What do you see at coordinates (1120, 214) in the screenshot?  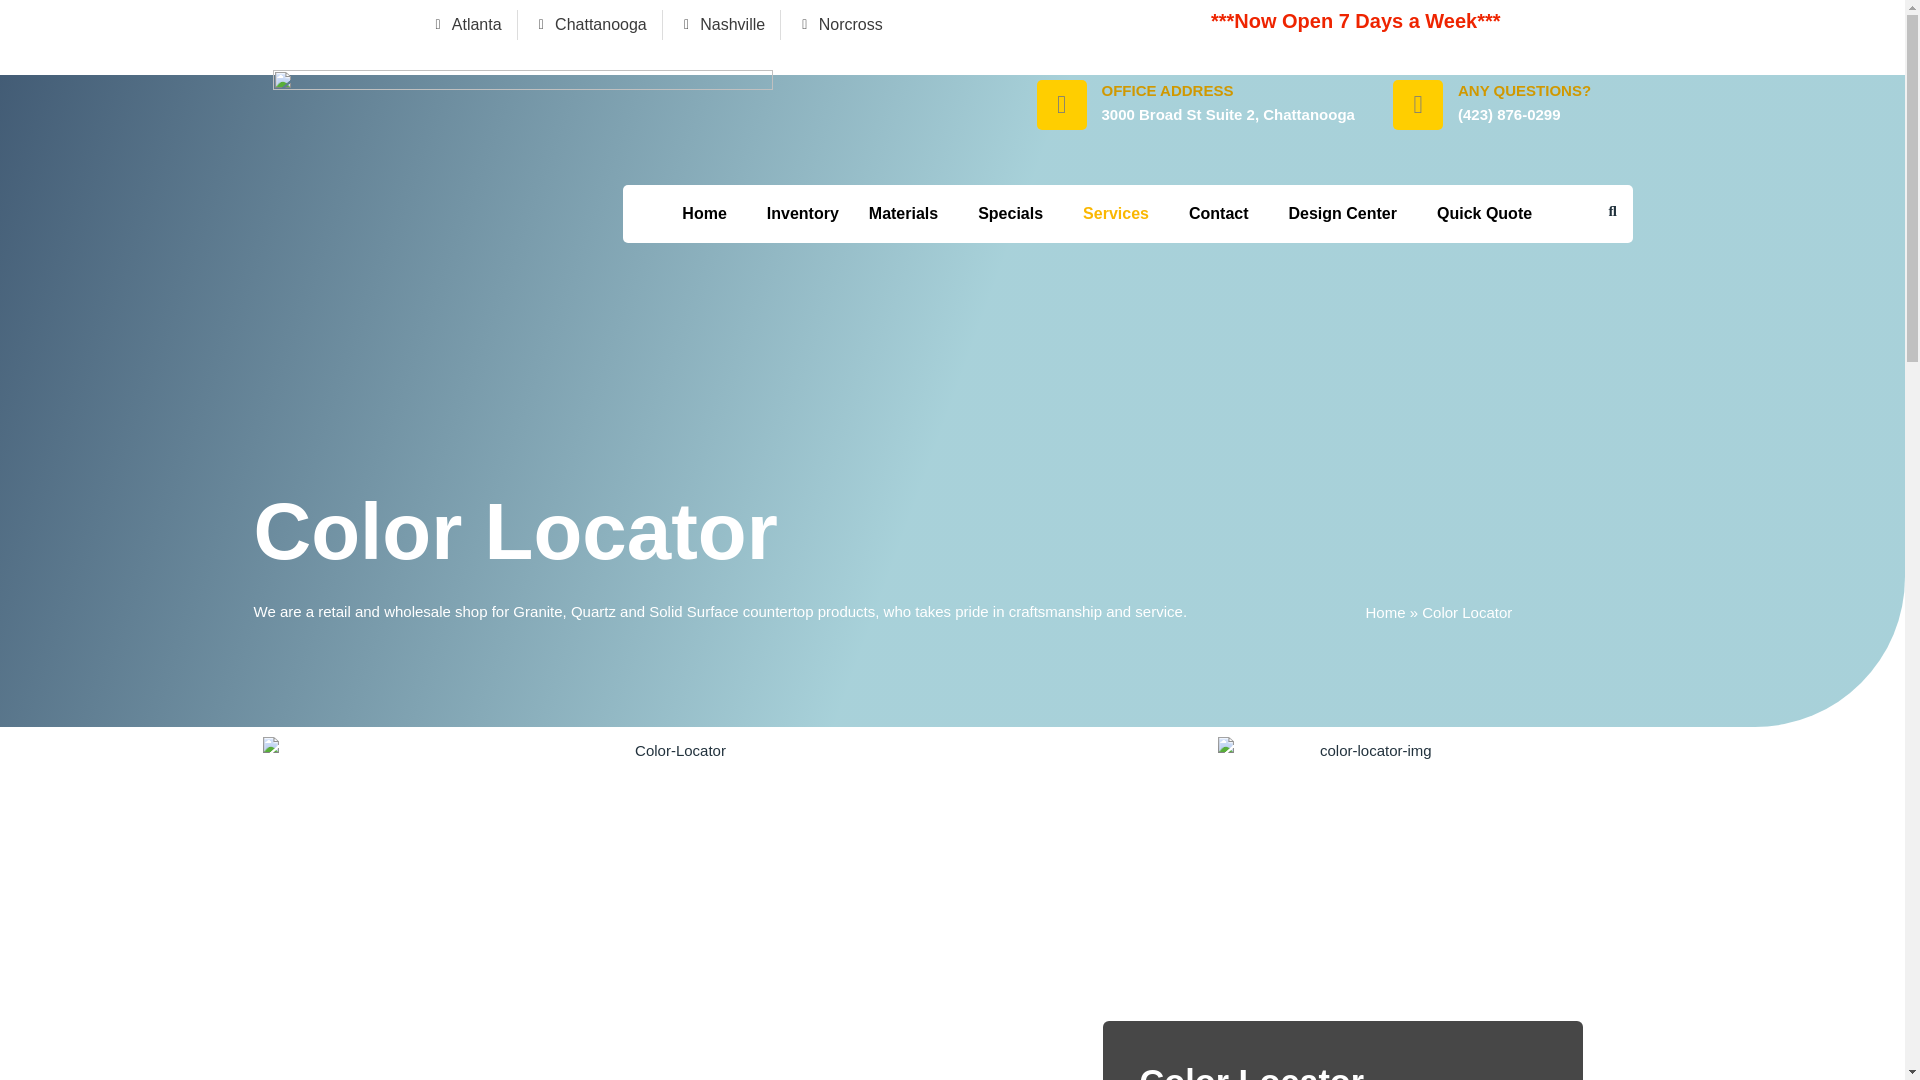 I see `Services` at bounding box center [1120, 214].